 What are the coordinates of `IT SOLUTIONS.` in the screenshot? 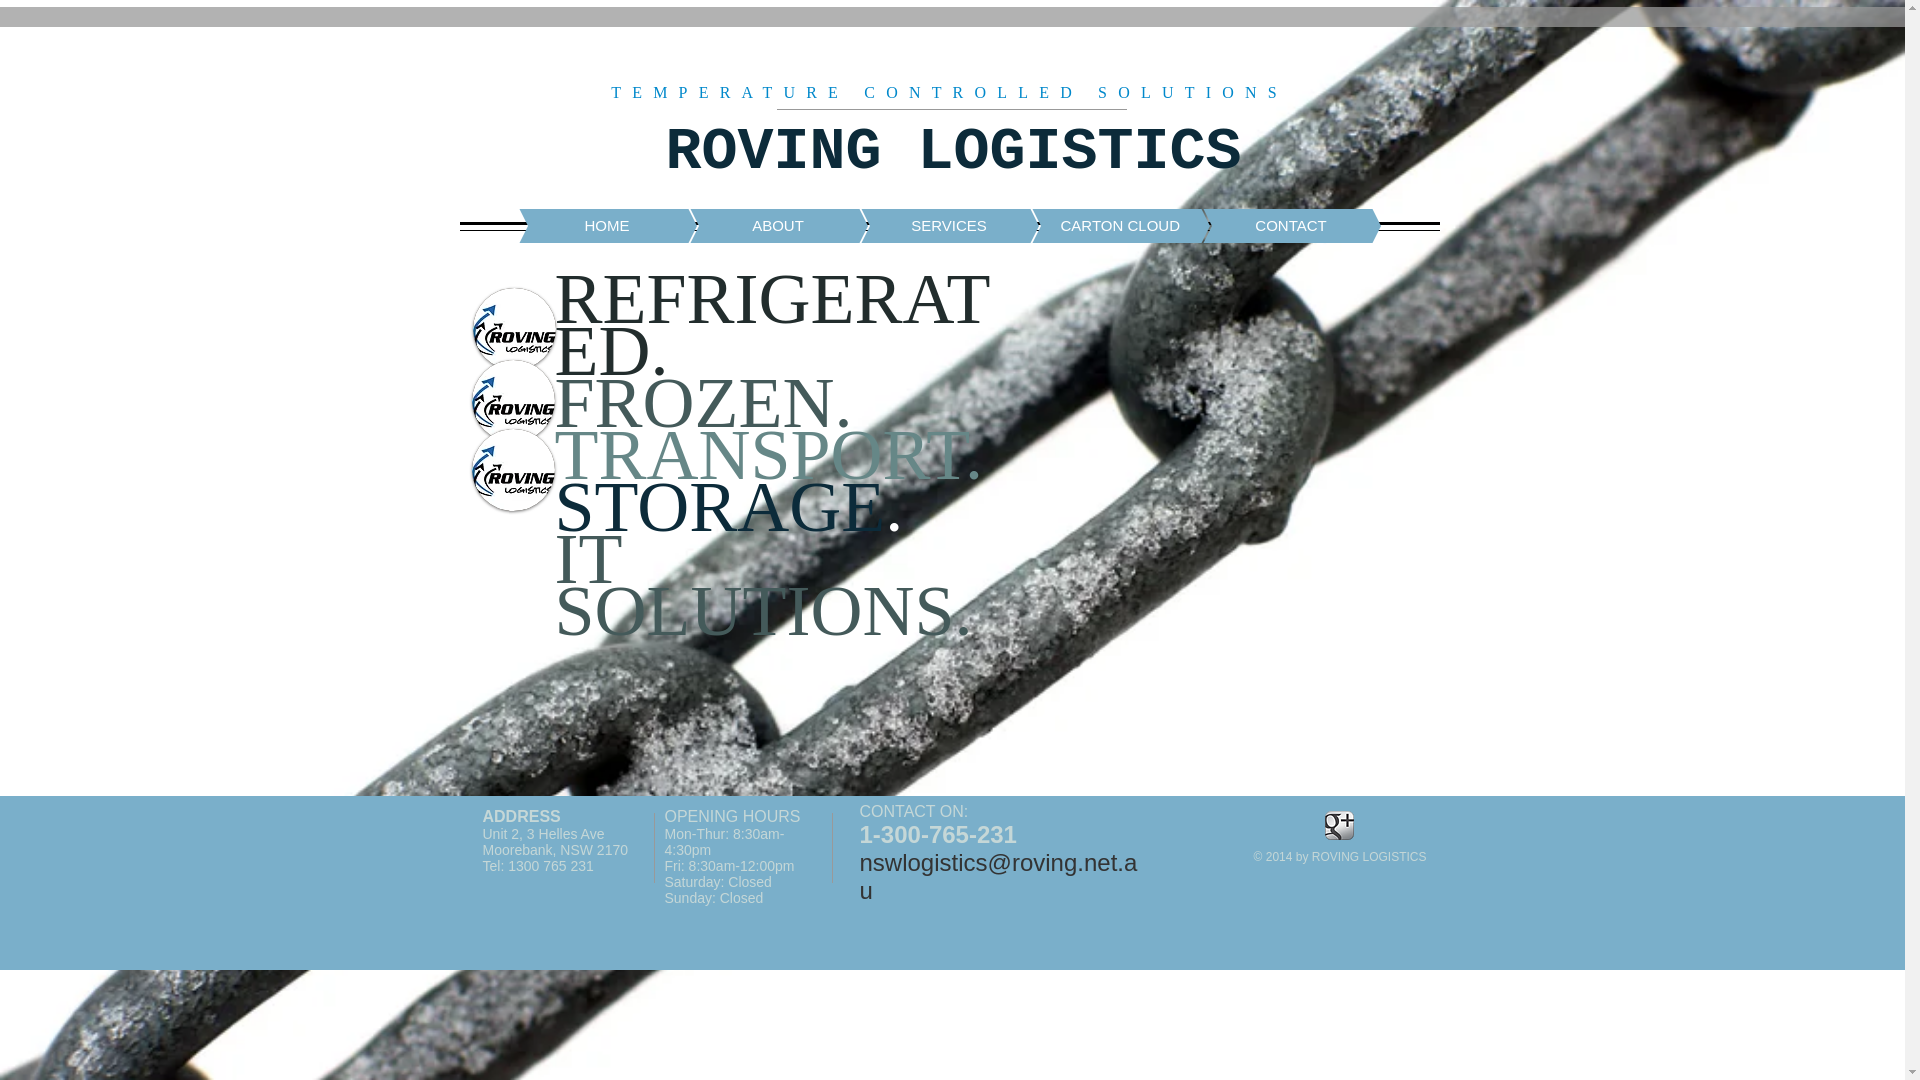 It's located at (763, 588).